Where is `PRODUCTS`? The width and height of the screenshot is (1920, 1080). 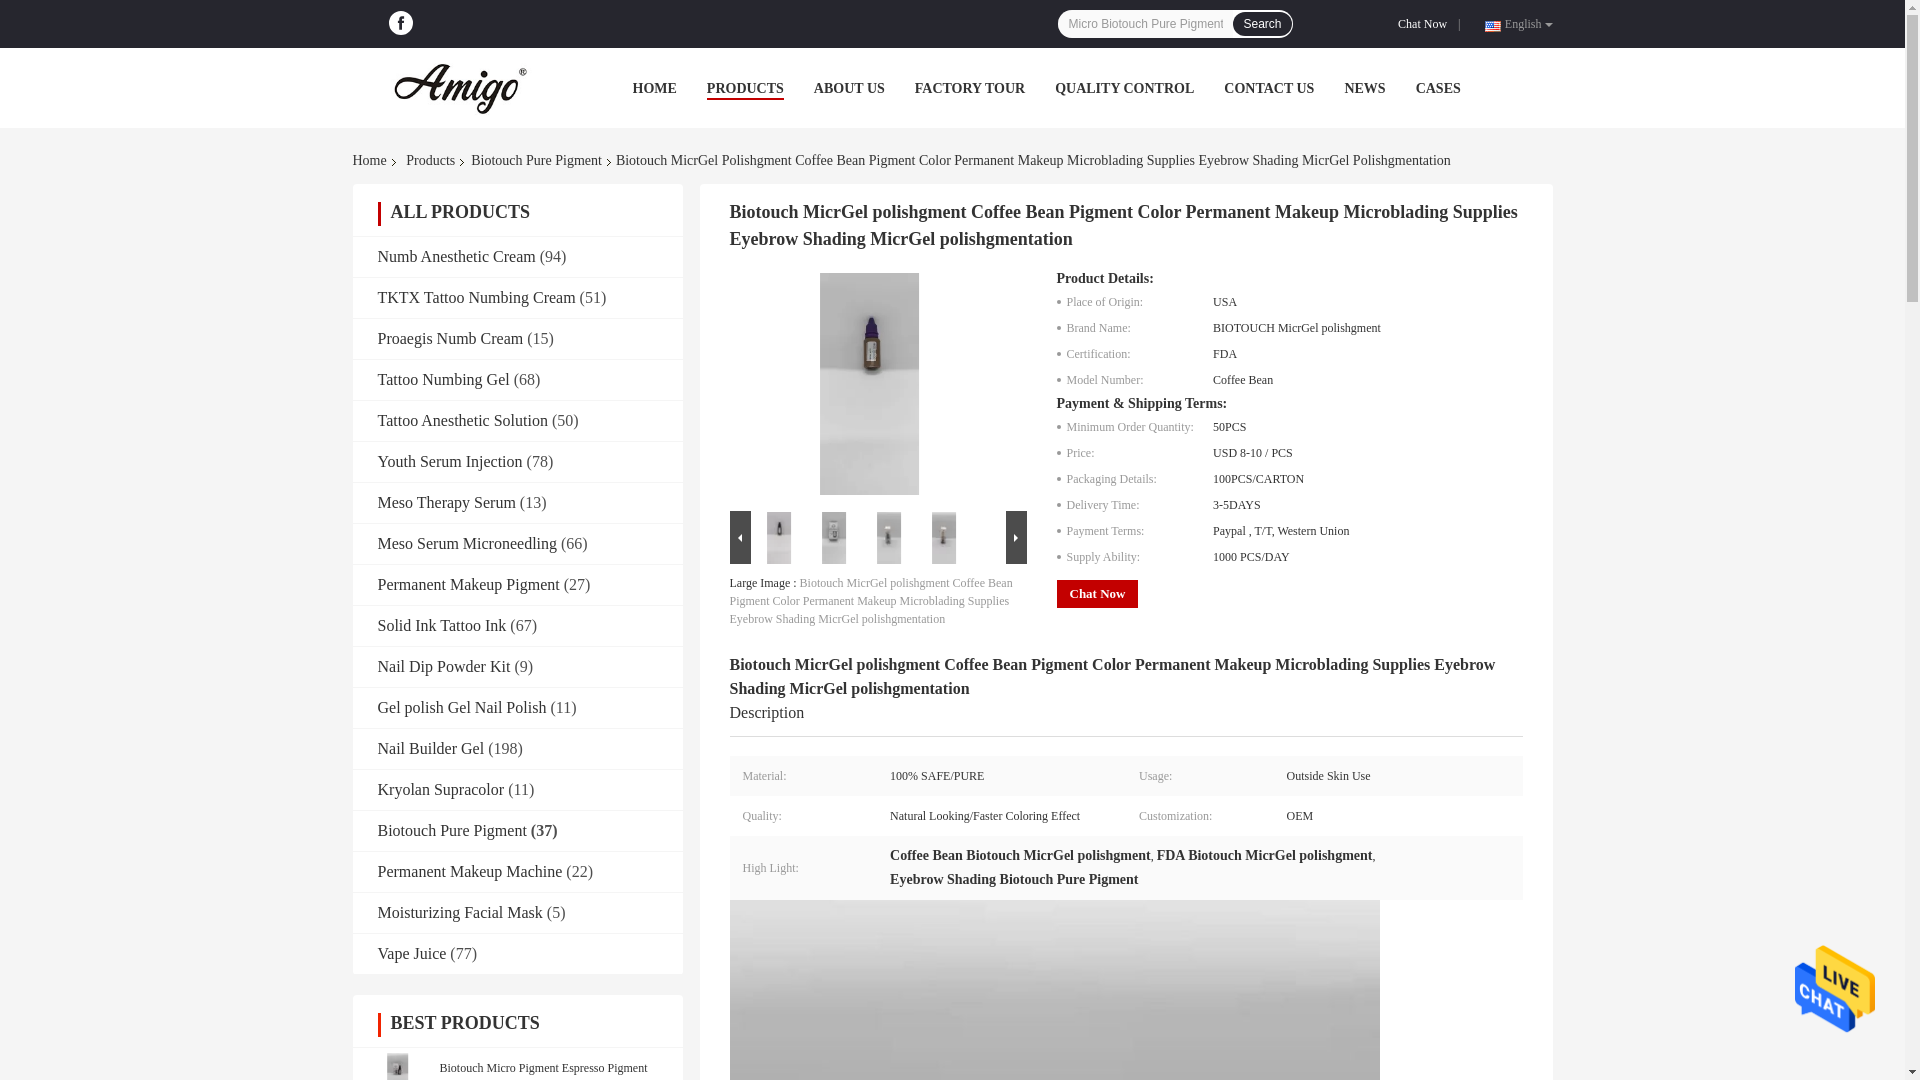 PRODUCTS is located at coordinates (744, 88).